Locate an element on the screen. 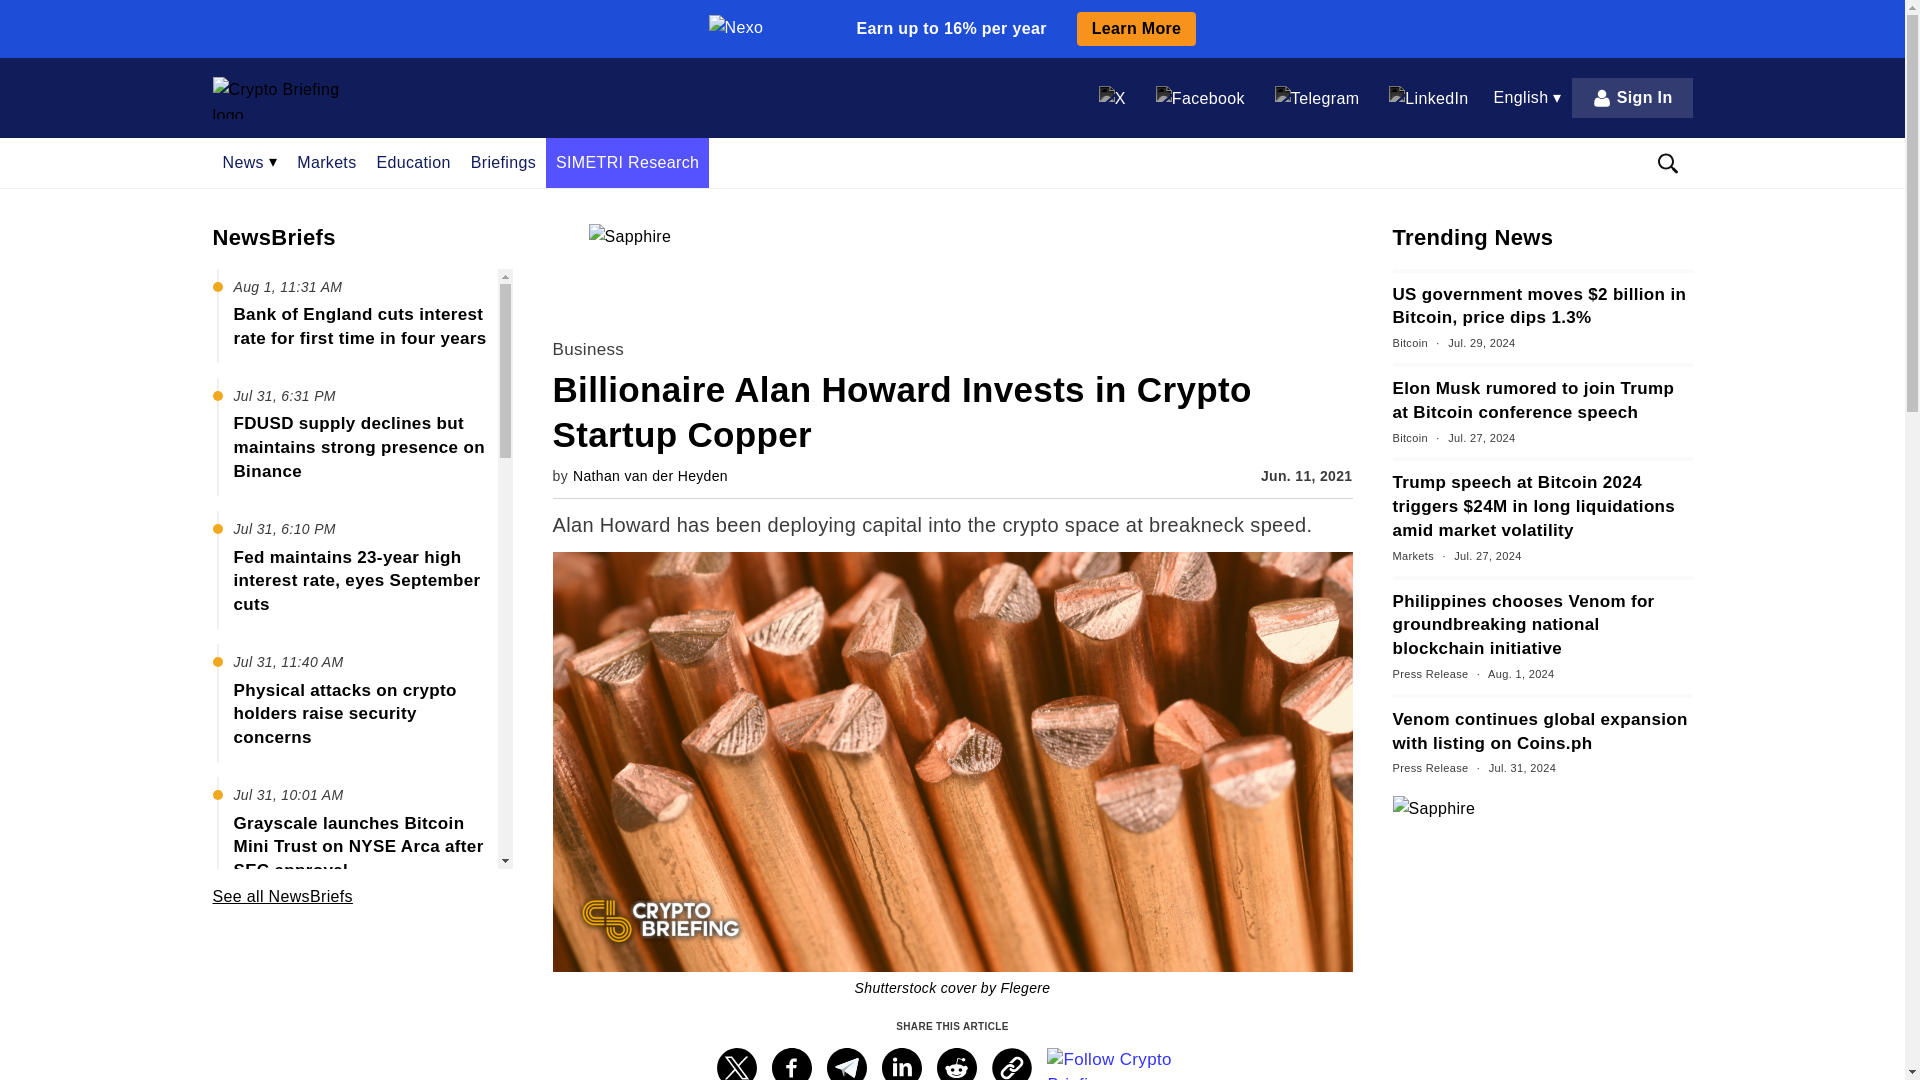 Image resolution: width=1920 pixels, height=1080 pixels. News is located at coordinates (249, 162).